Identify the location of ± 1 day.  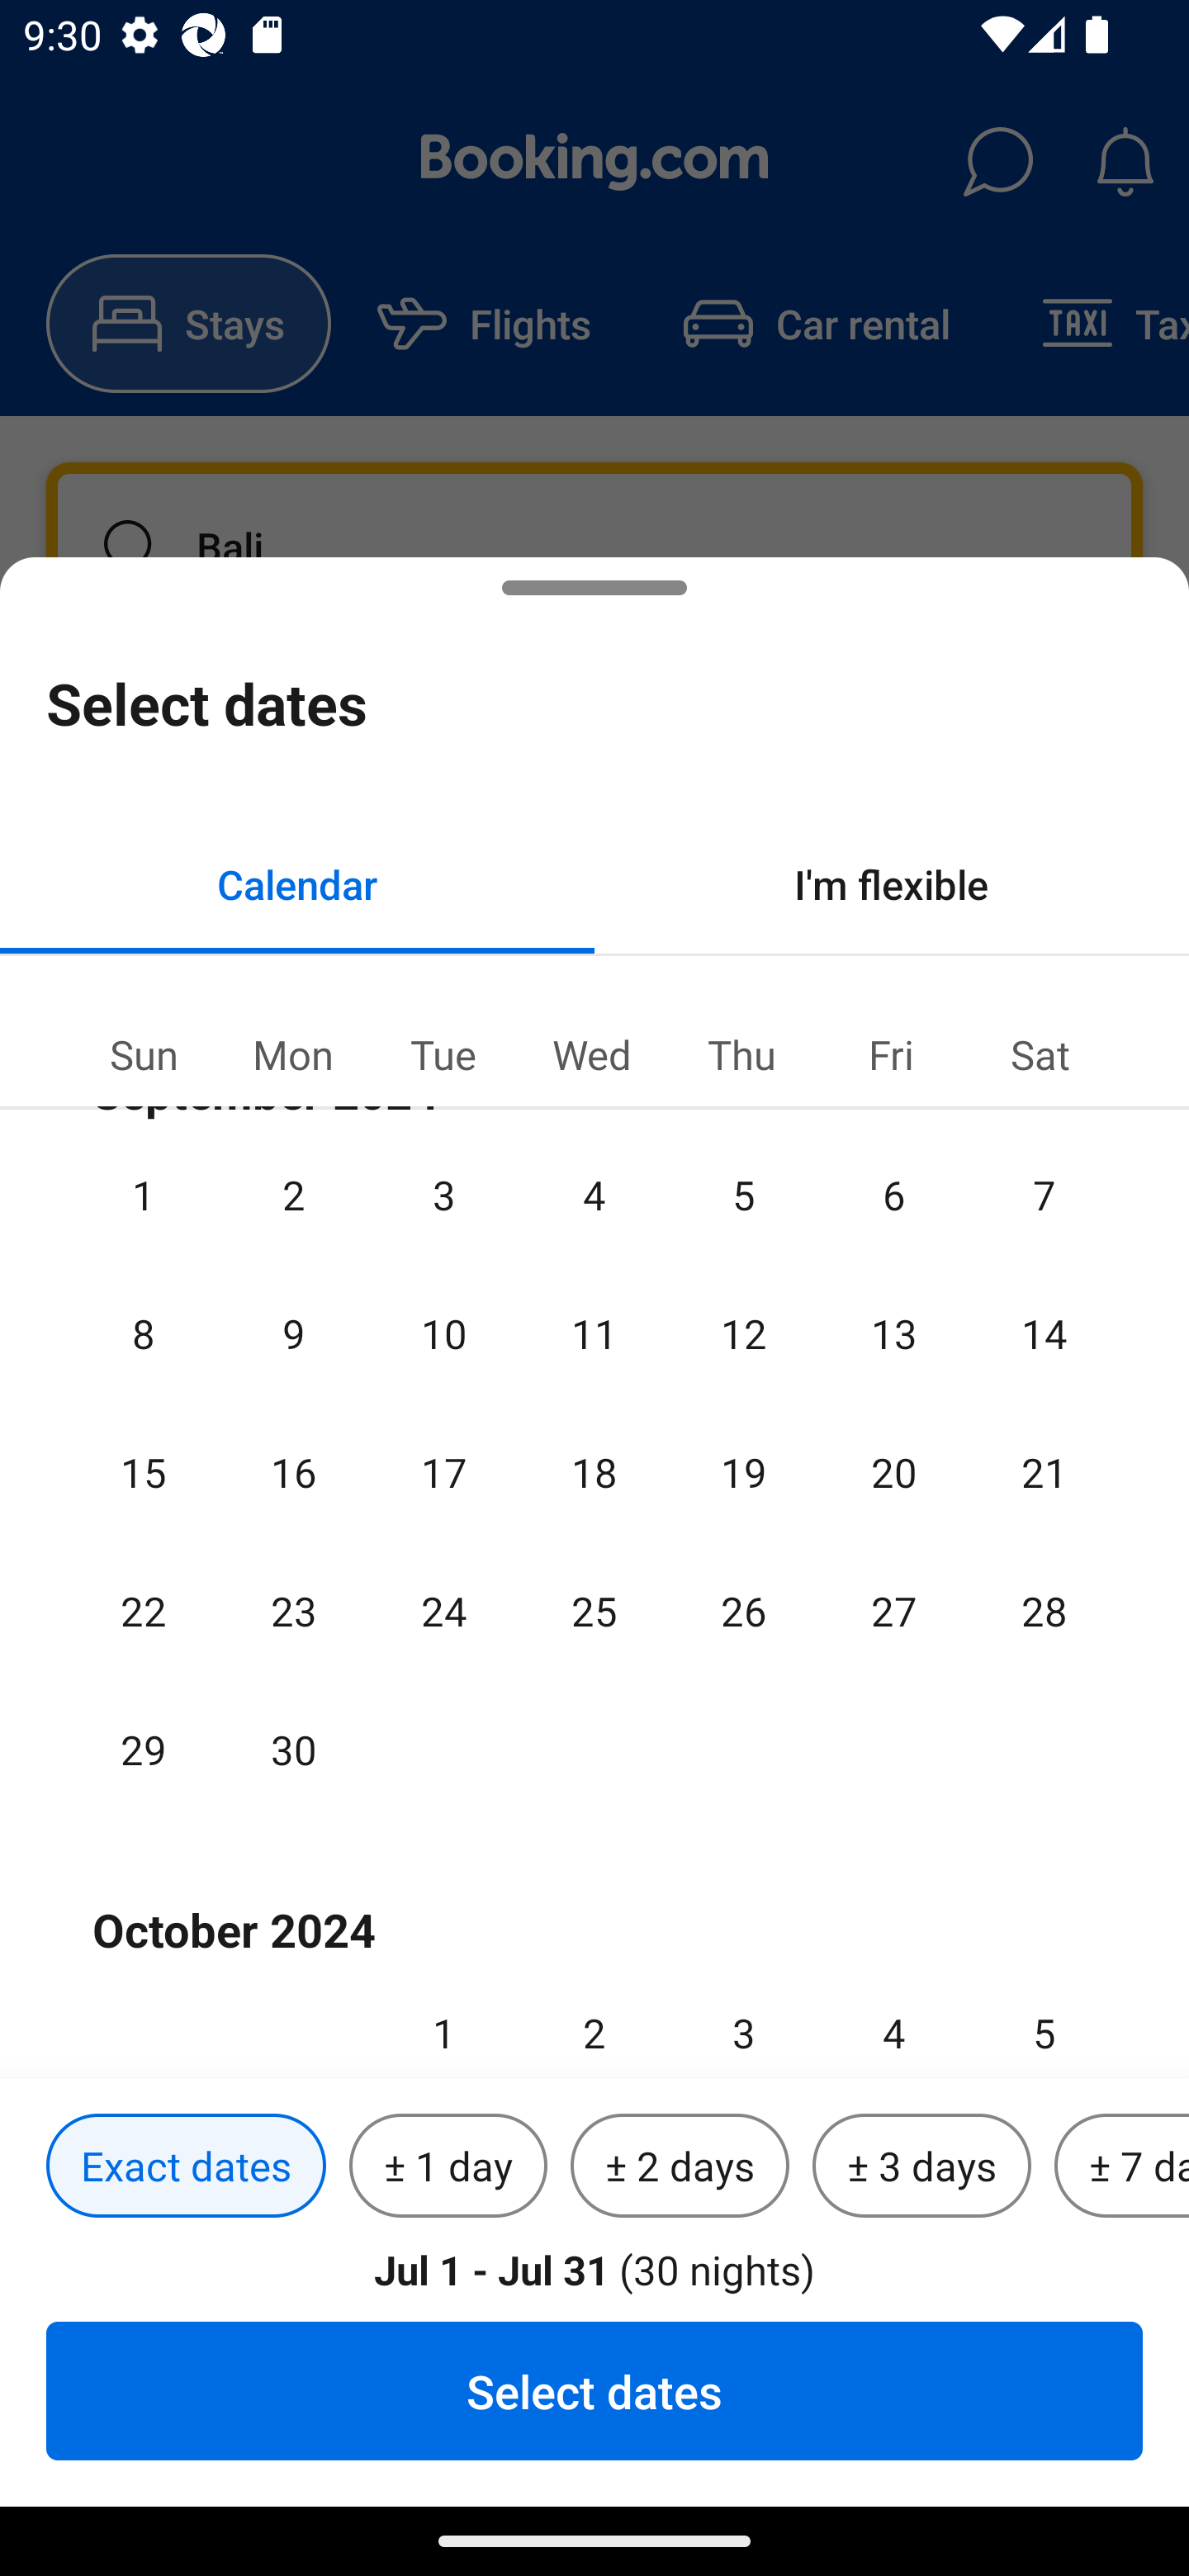
(448, 2166).